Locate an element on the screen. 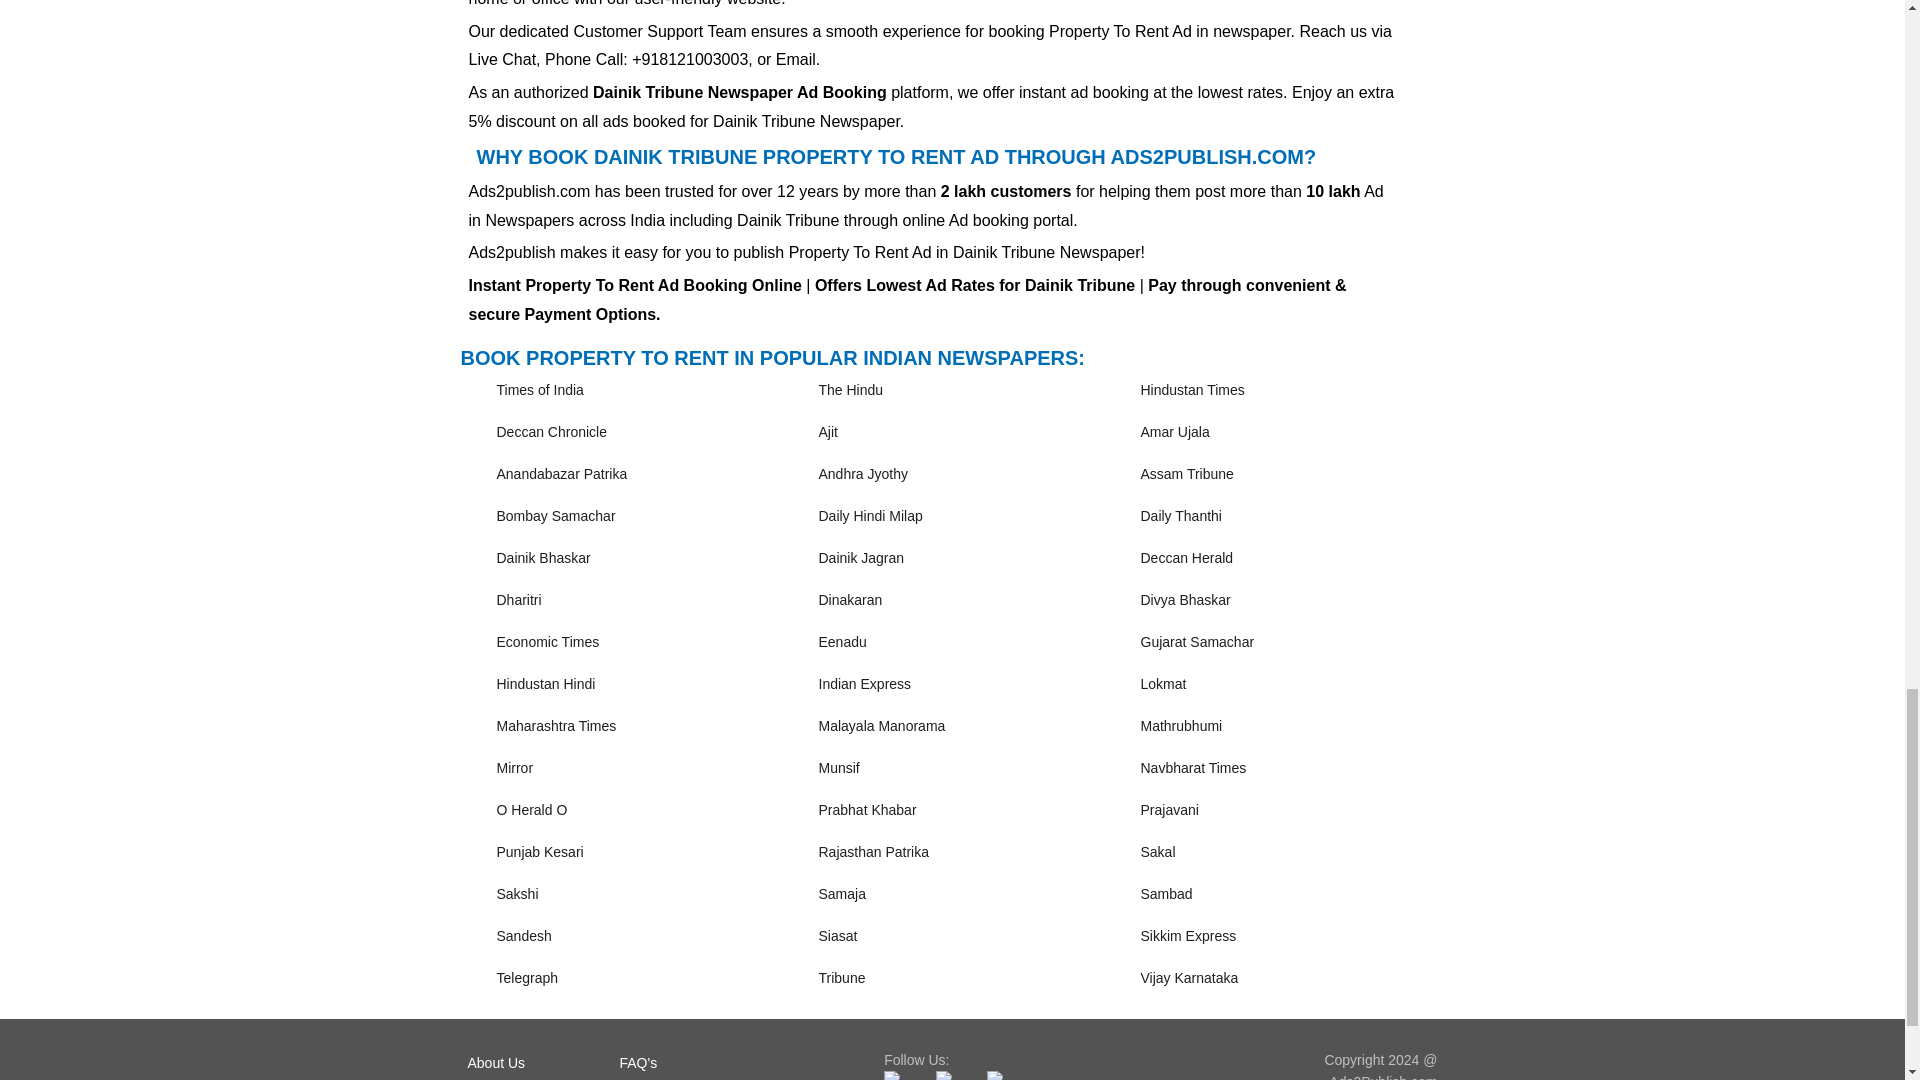  Divya Bhaskar is located at coordinates (1185, 600).